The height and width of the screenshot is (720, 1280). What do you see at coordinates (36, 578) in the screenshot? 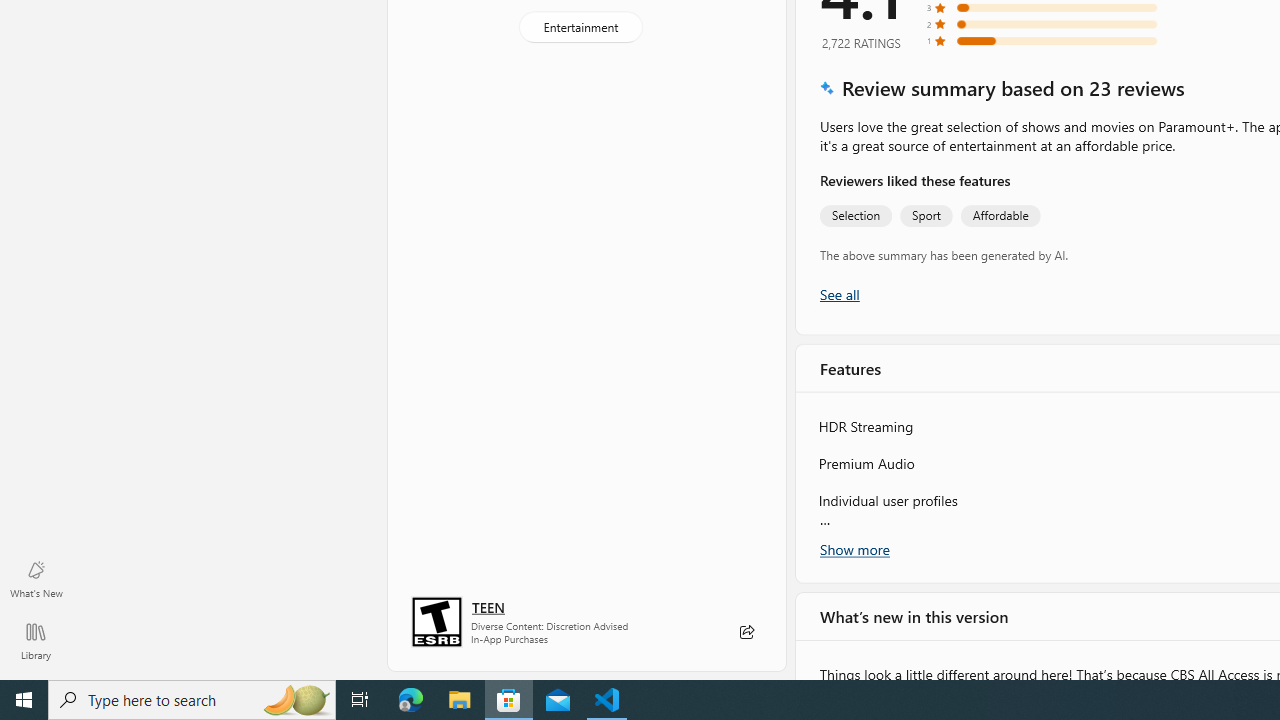
I see `What's New` at bounding box center [36, 578].